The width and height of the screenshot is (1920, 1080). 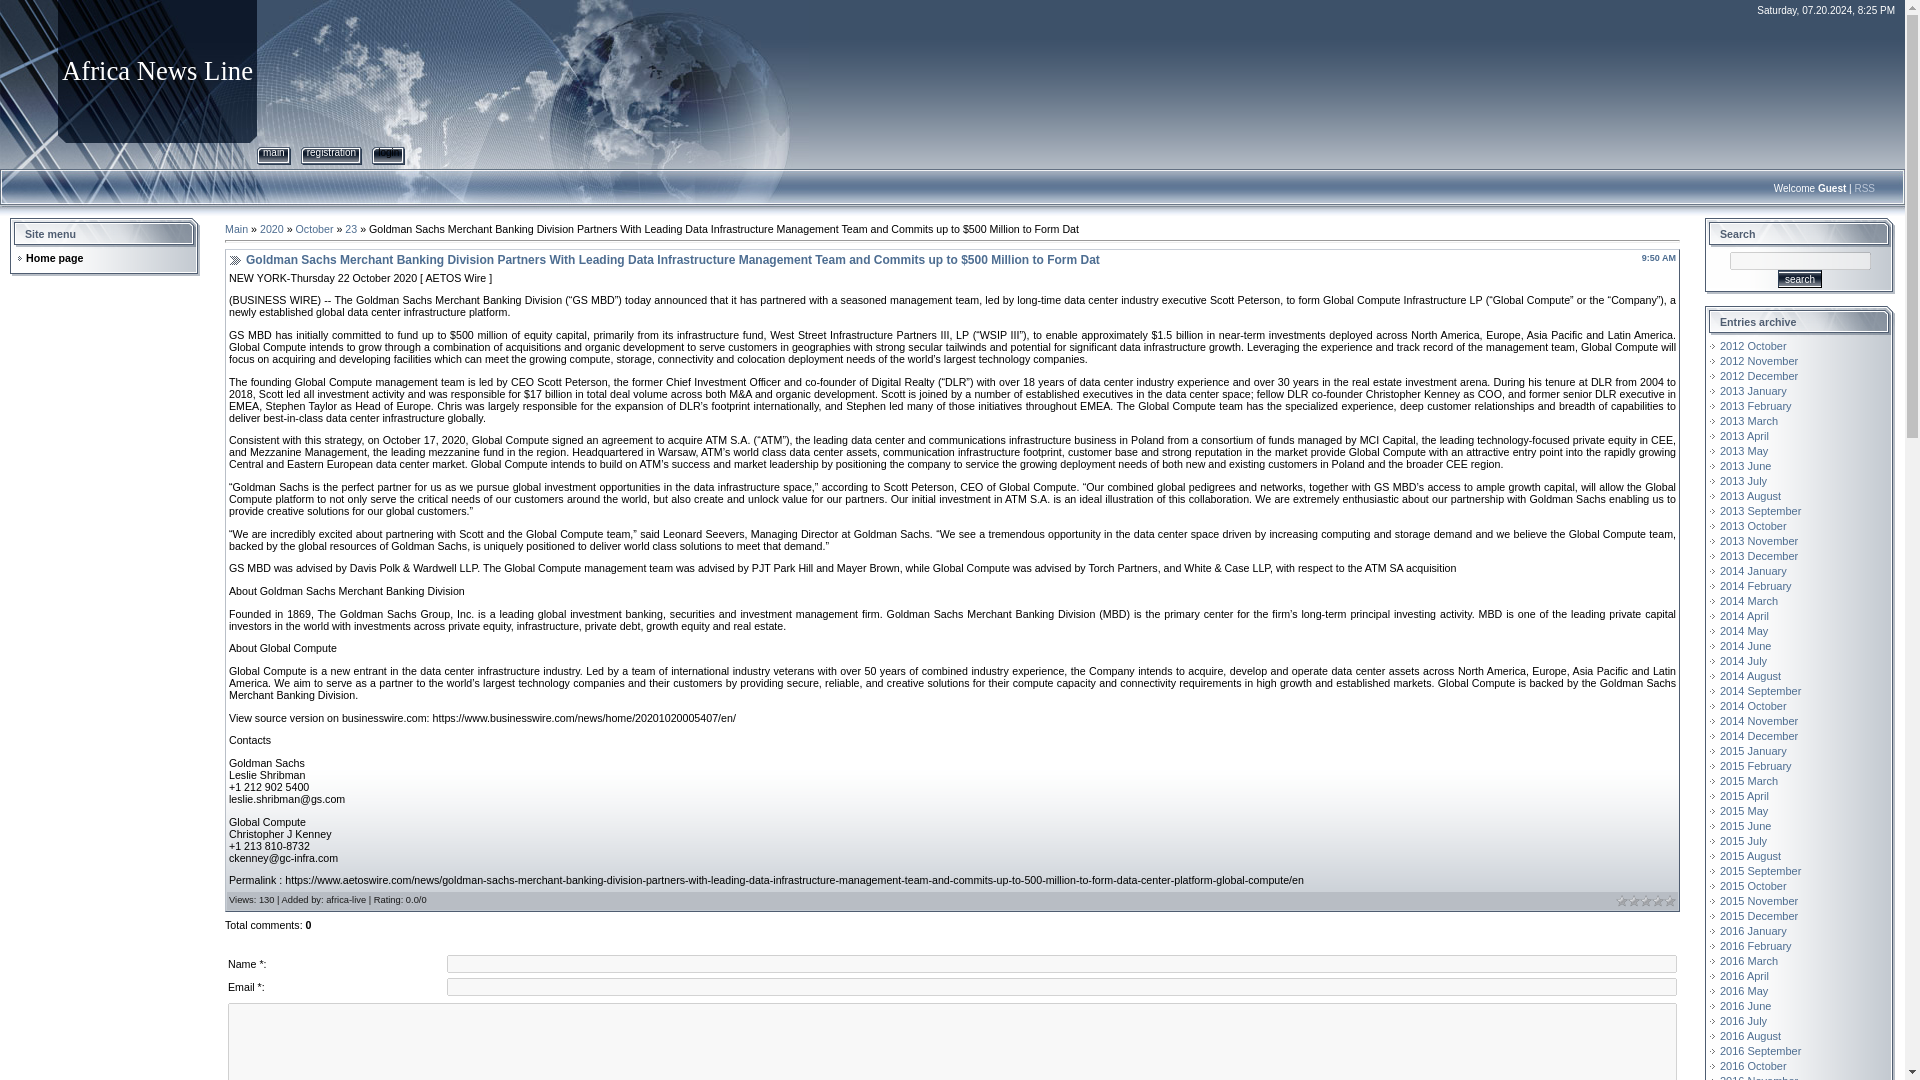 I want to click on Main, so click(x=236, y=228).